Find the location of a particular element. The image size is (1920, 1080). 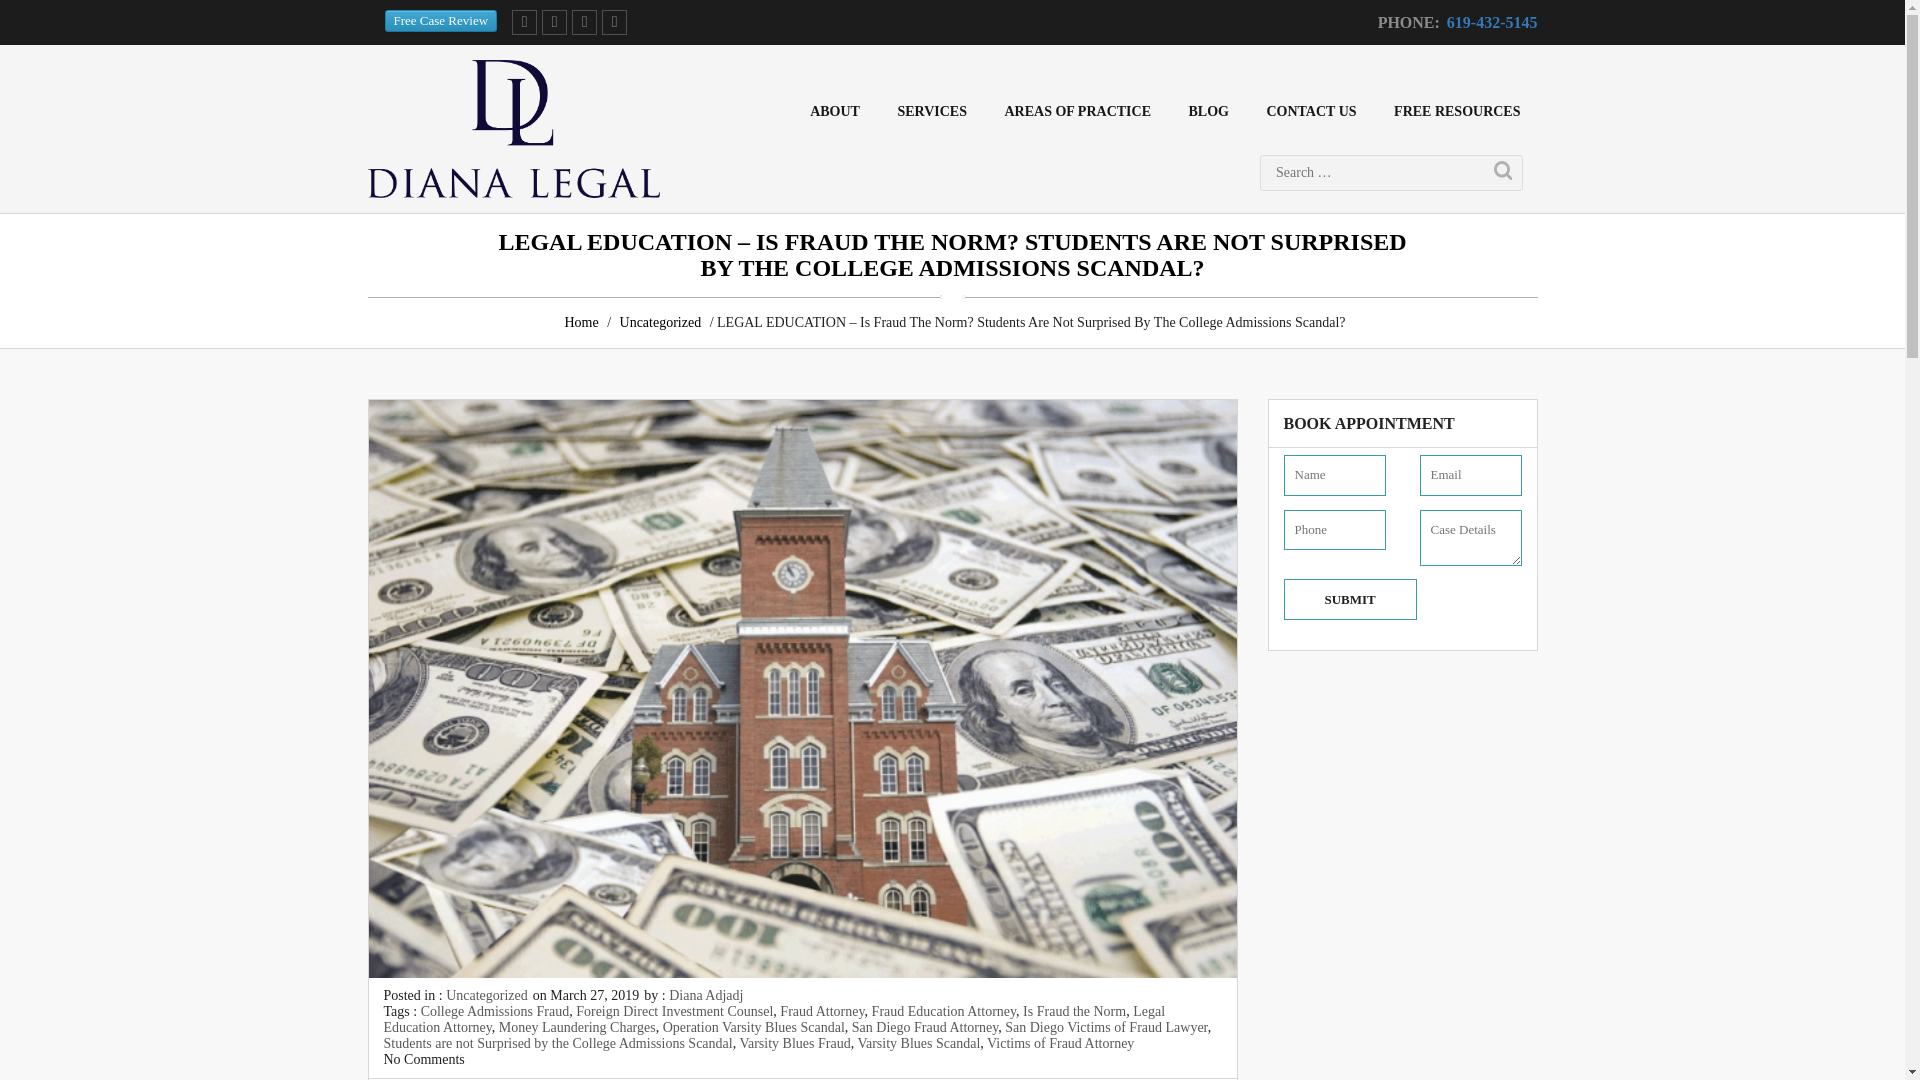

SERVICES is located at coordinates (931, 111).